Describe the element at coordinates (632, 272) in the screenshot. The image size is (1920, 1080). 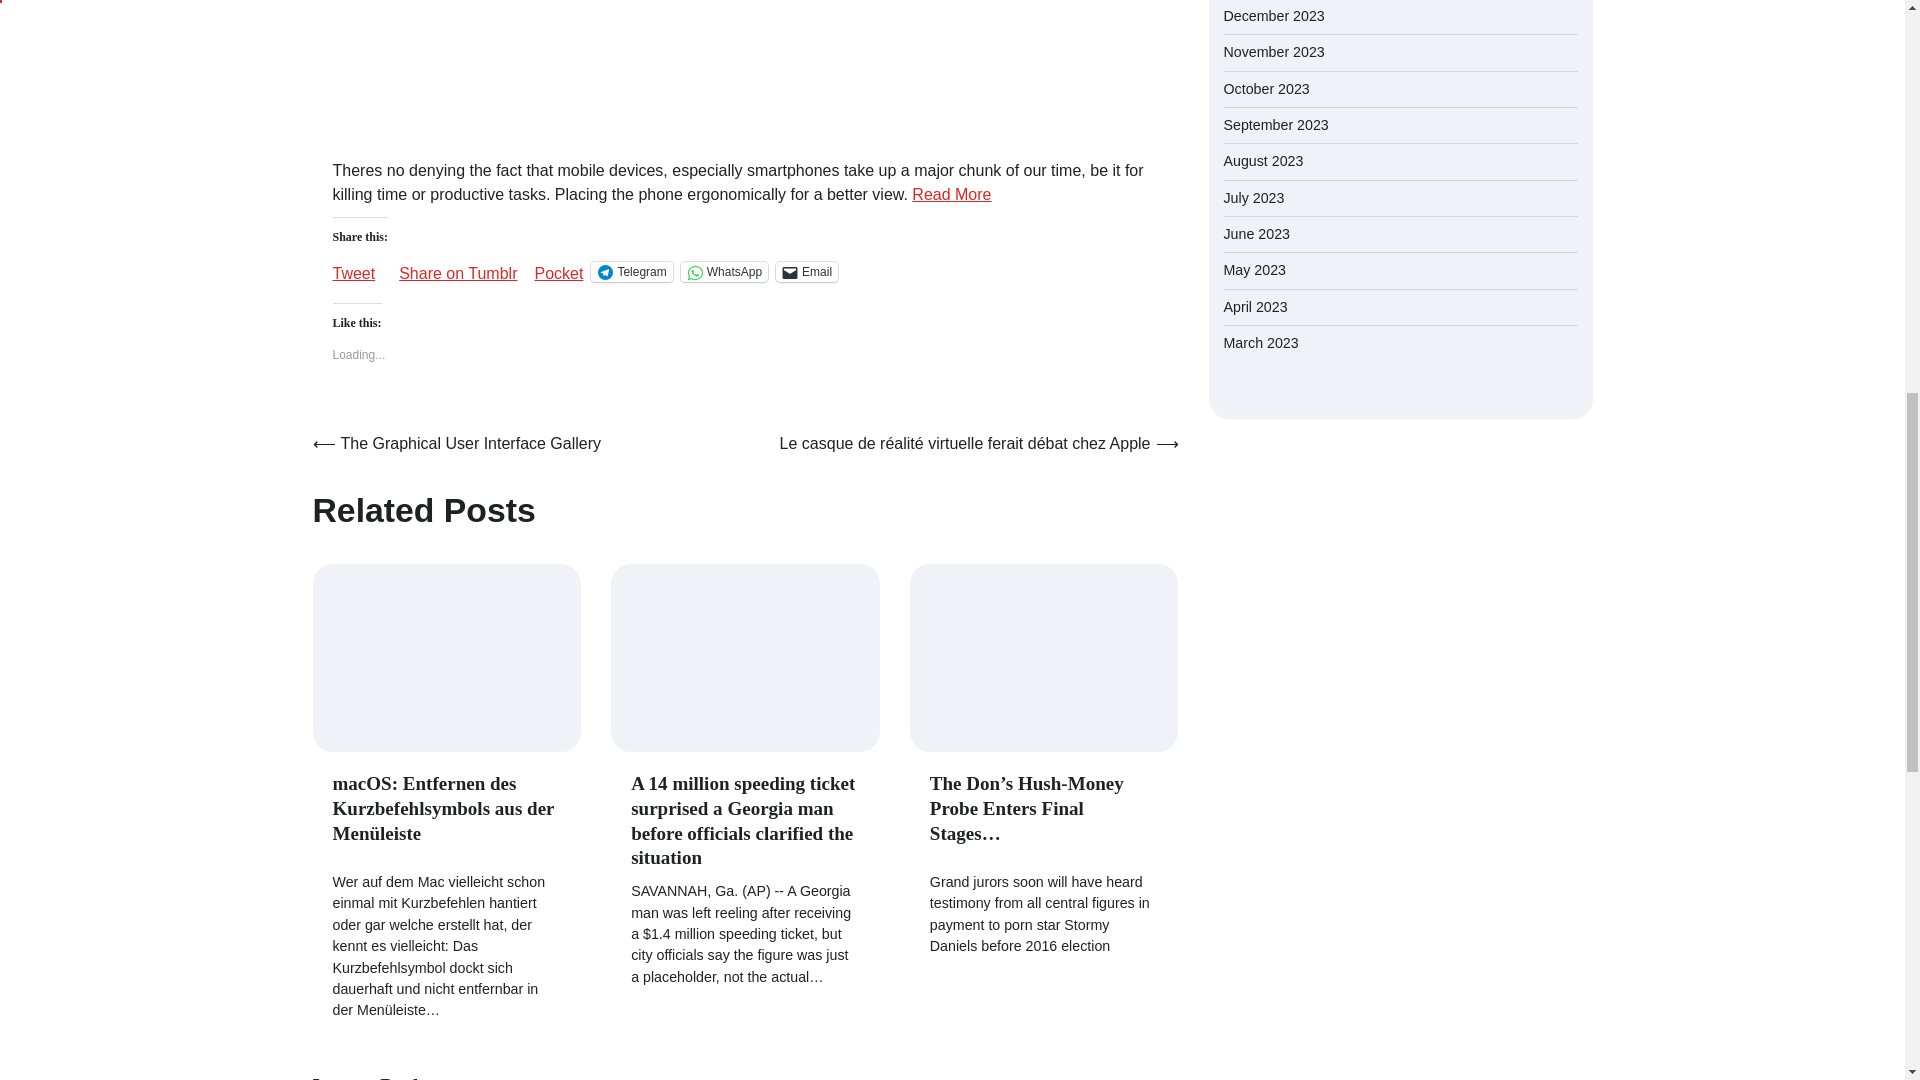
I see `Click to share on Telegram` at that location.